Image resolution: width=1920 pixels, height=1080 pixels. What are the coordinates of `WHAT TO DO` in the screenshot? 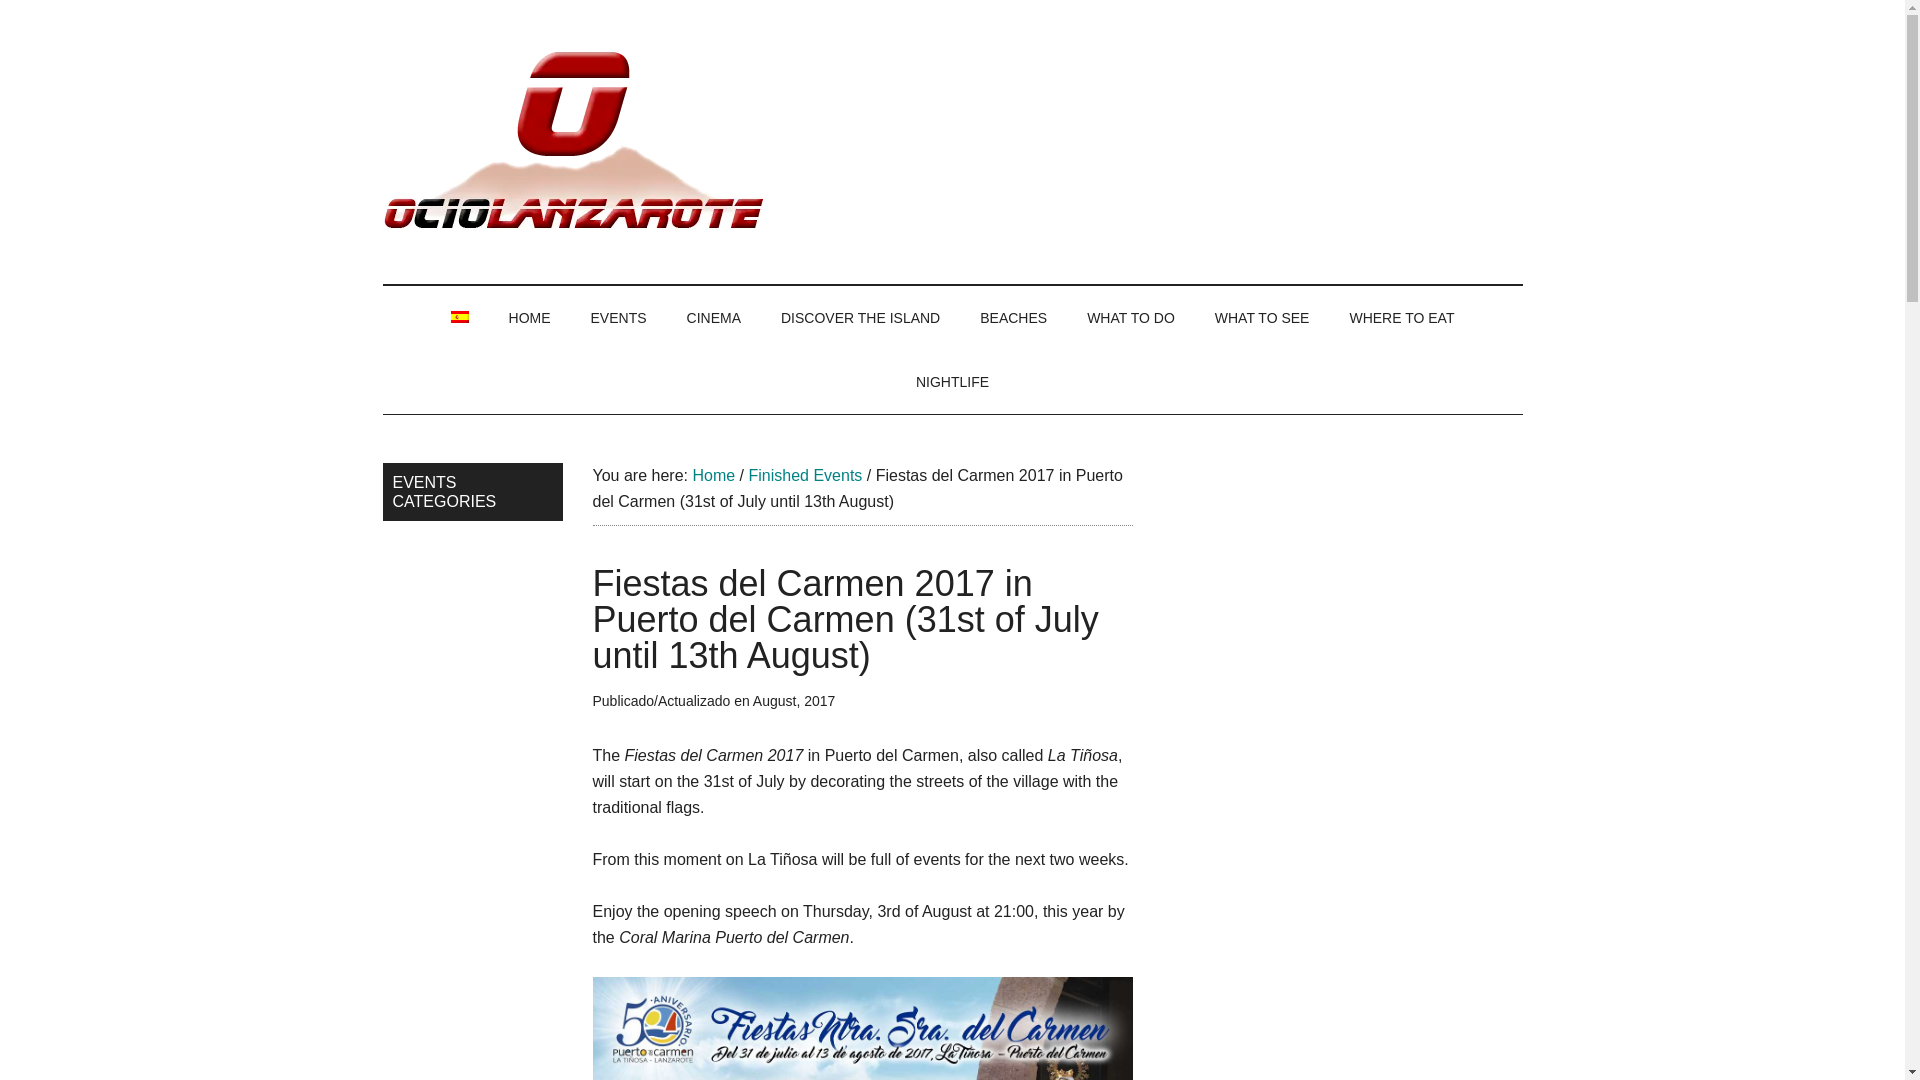 It's located at (1130, 318).